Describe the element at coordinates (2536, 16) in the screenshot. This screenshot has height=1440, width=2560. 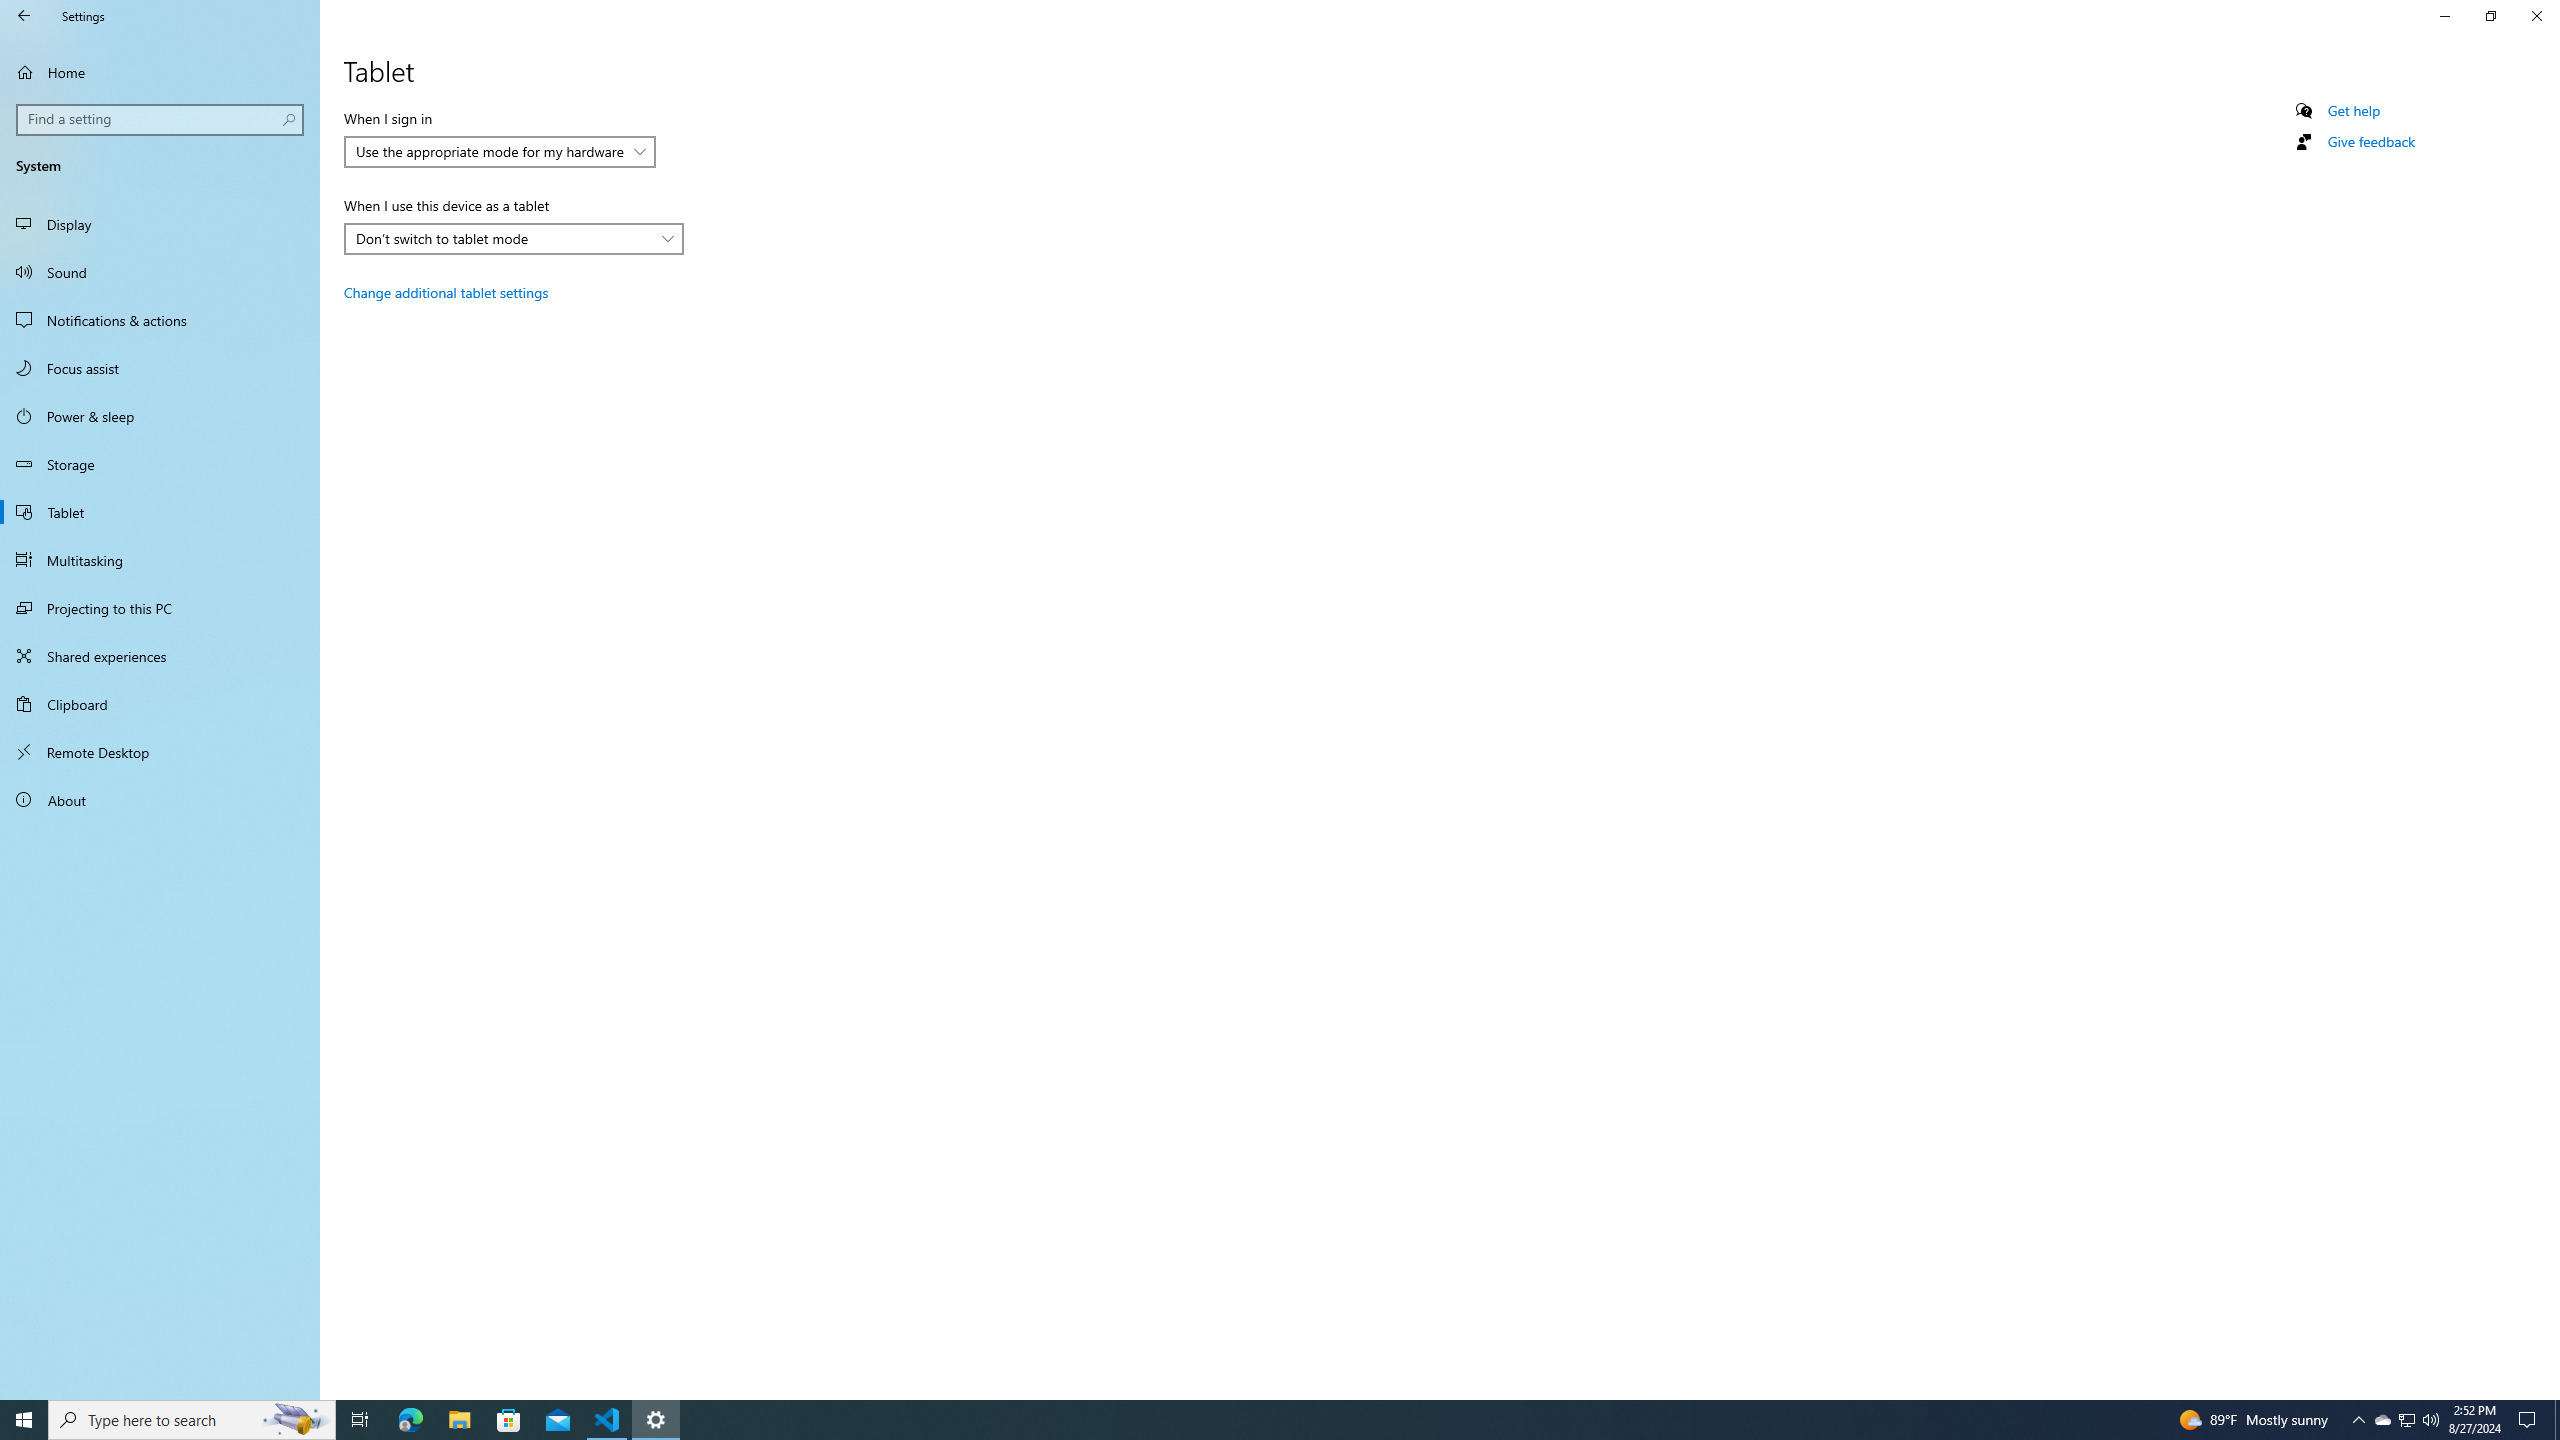
I see `Close Settings` at that location.